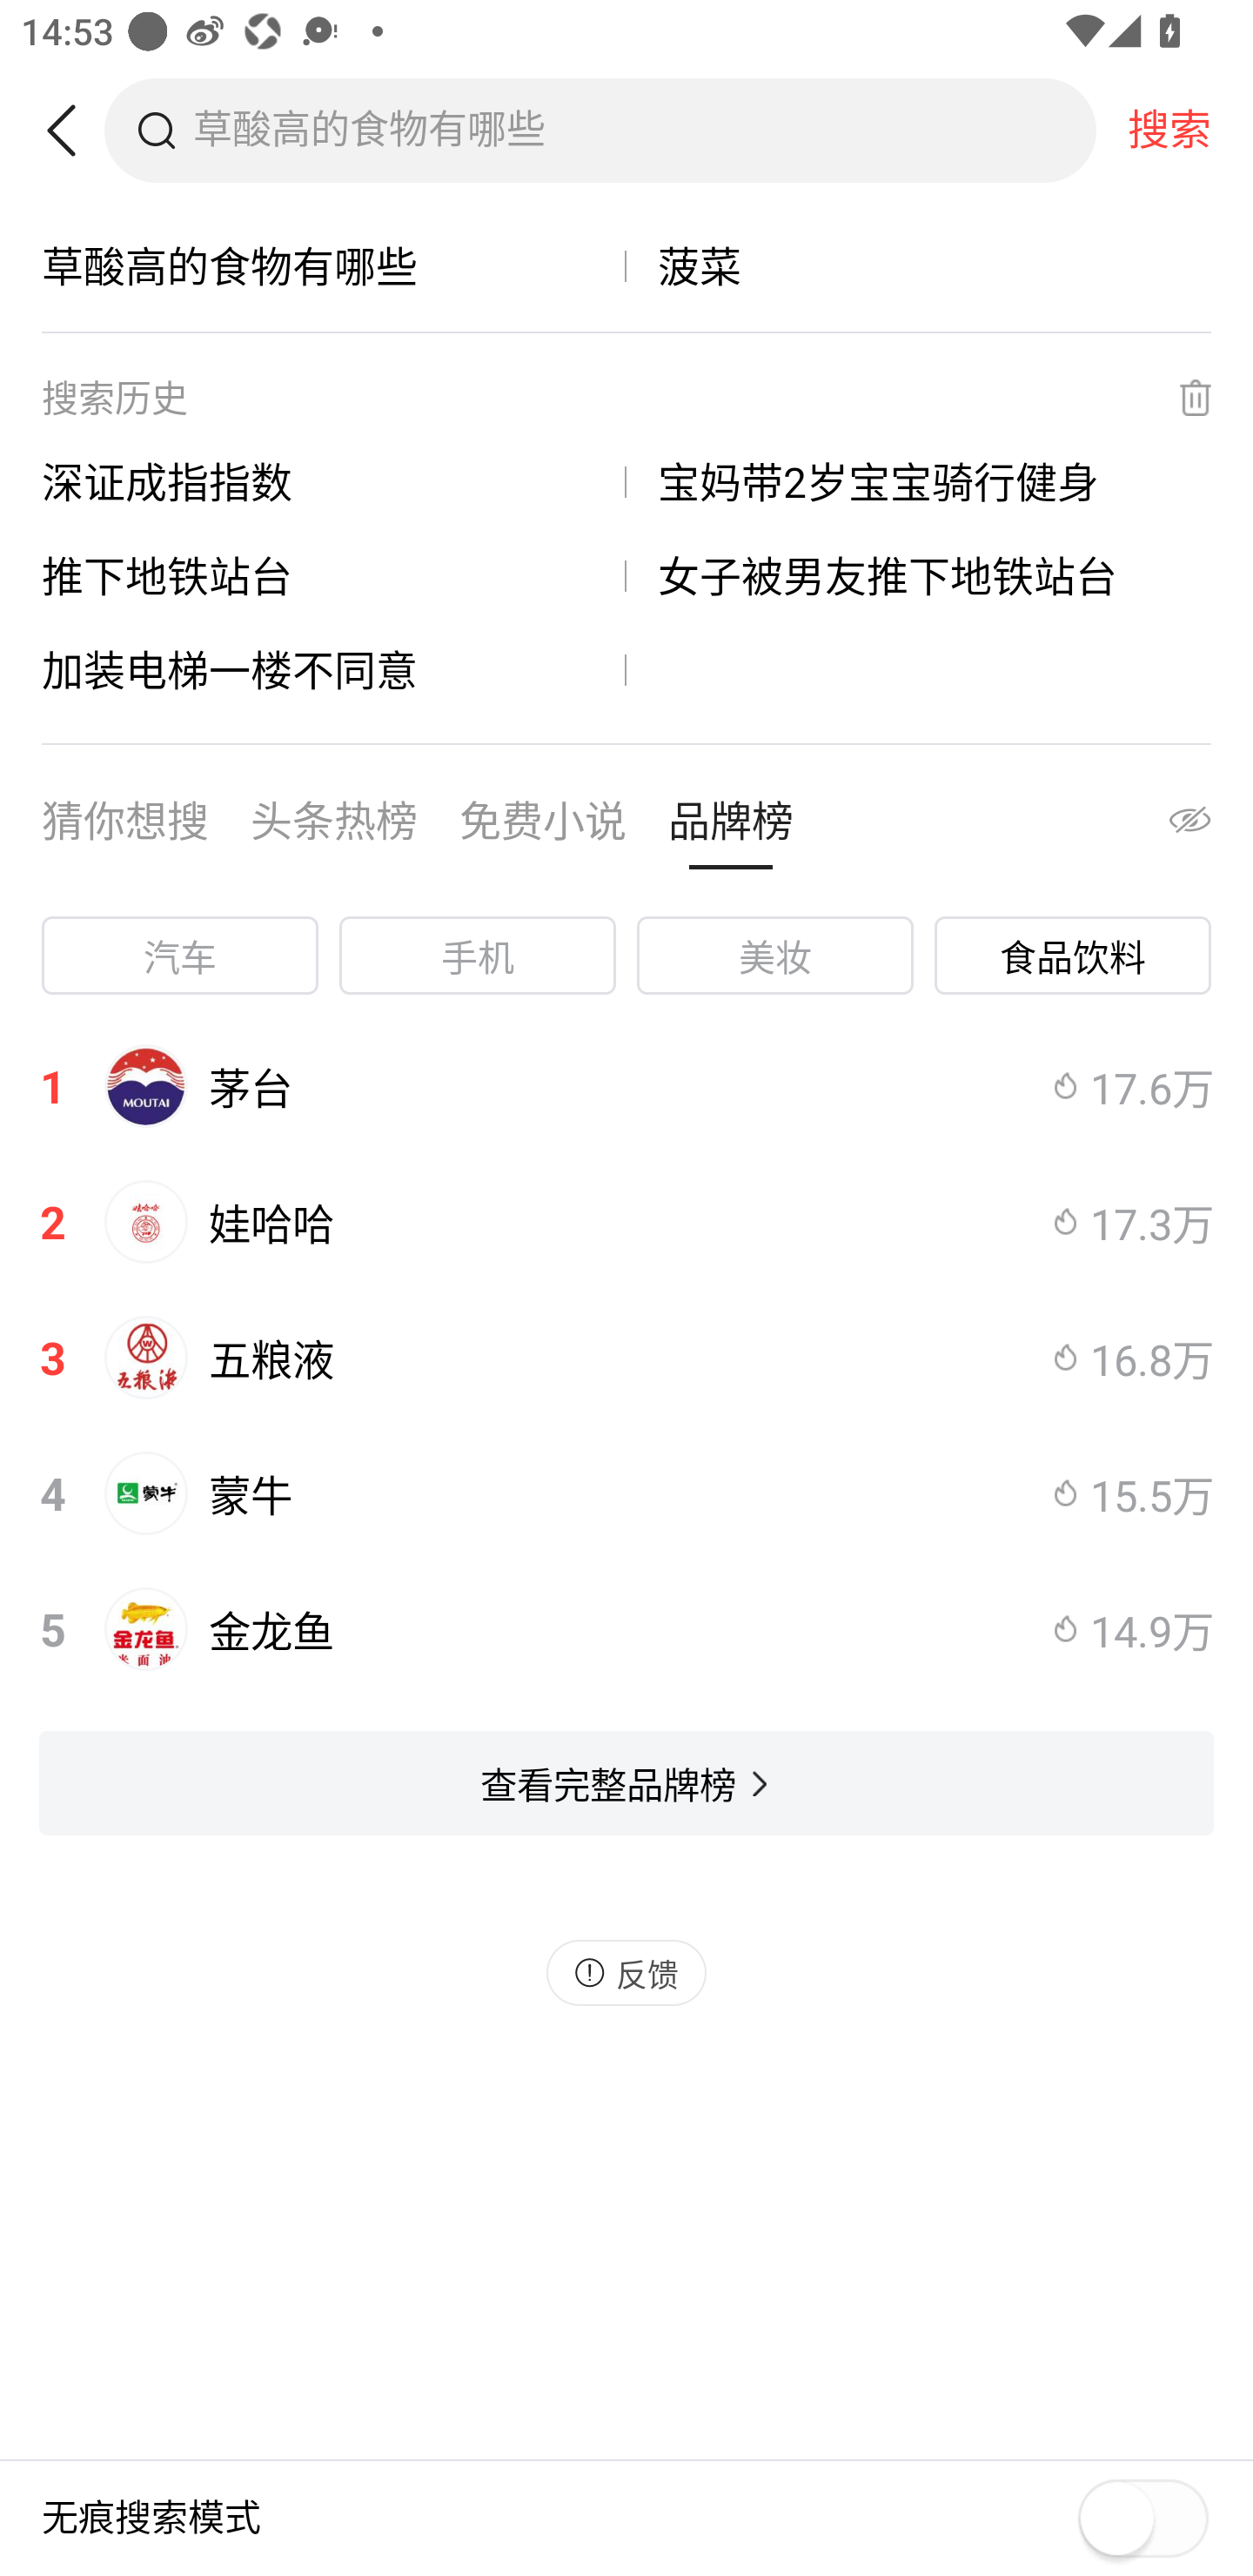 This screenshot has height=2576, width=1253. What do you see at coordinates (626, 1085) in the screenshot?
I see `1,茅台热度值,17.6万` at bounding box center [626, 1085].